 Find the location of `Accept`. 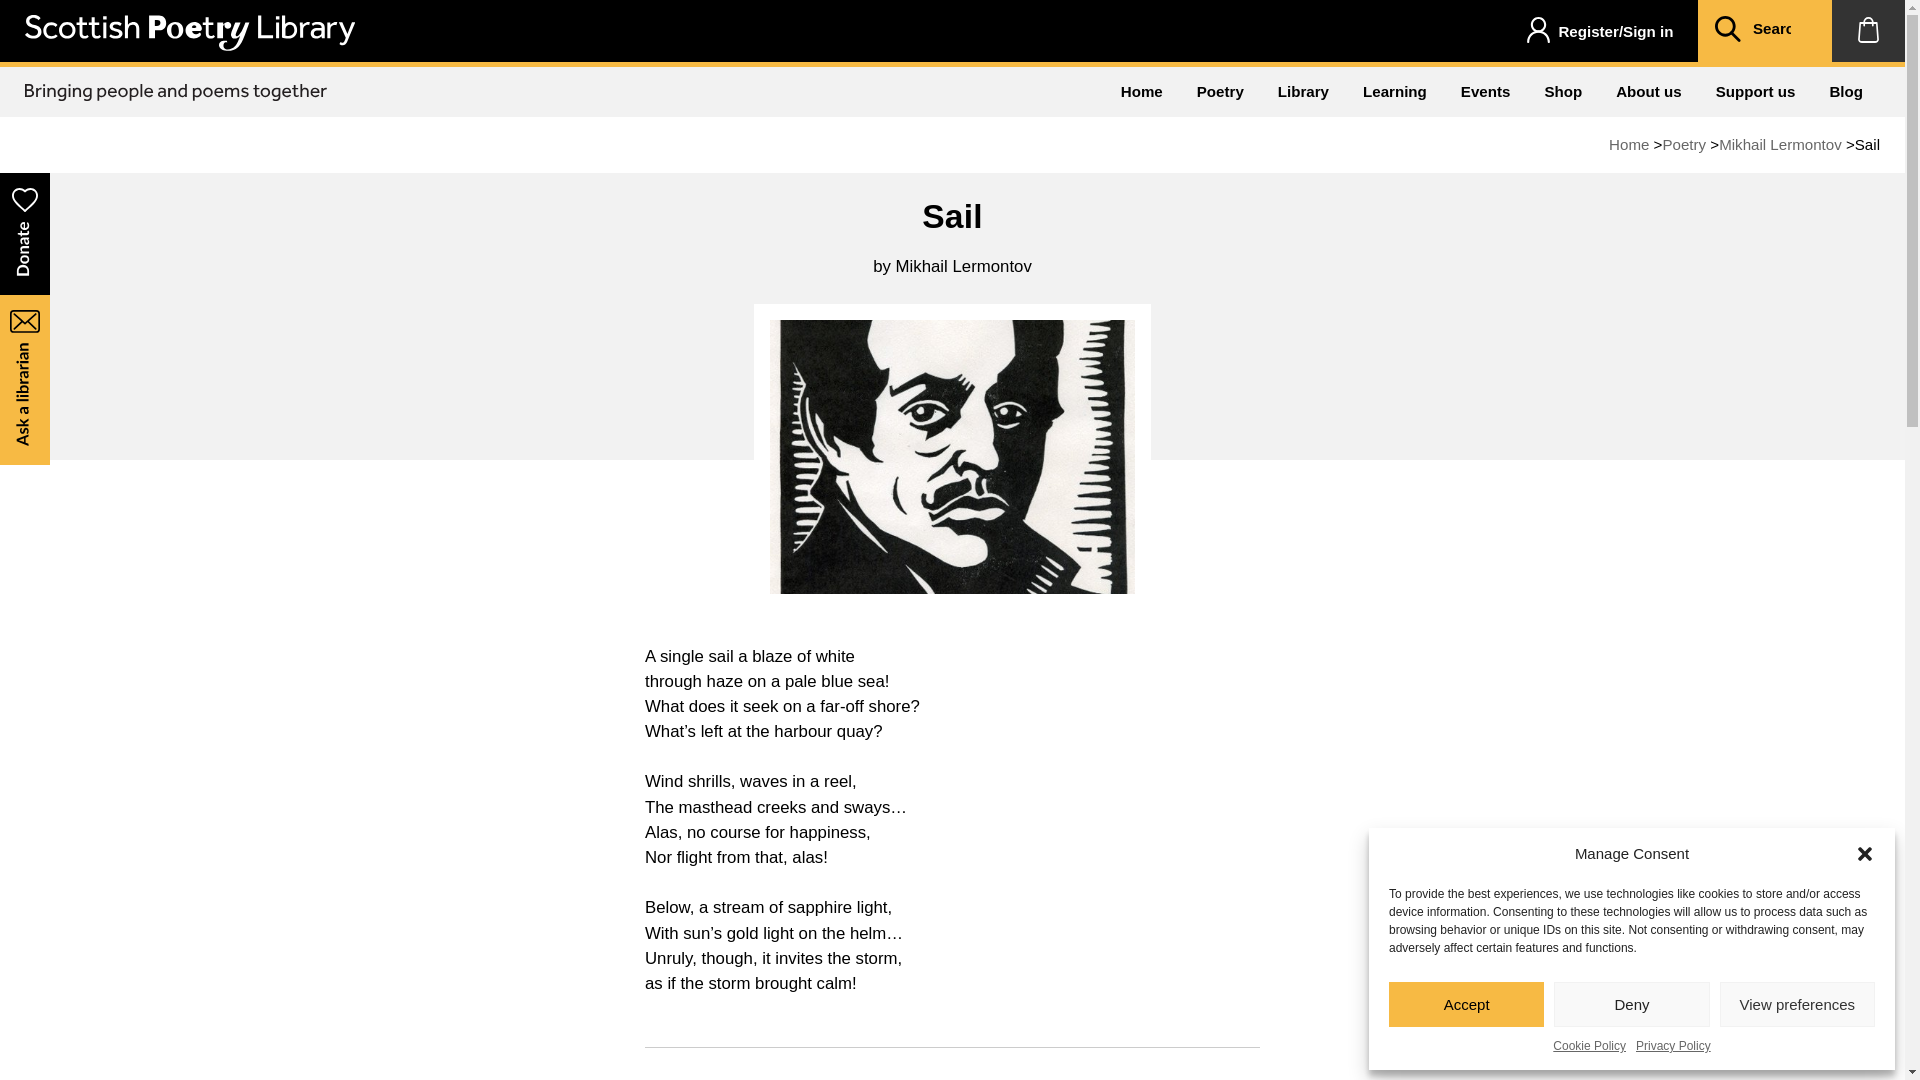

Accept is located at coordinates (1466, 1004).